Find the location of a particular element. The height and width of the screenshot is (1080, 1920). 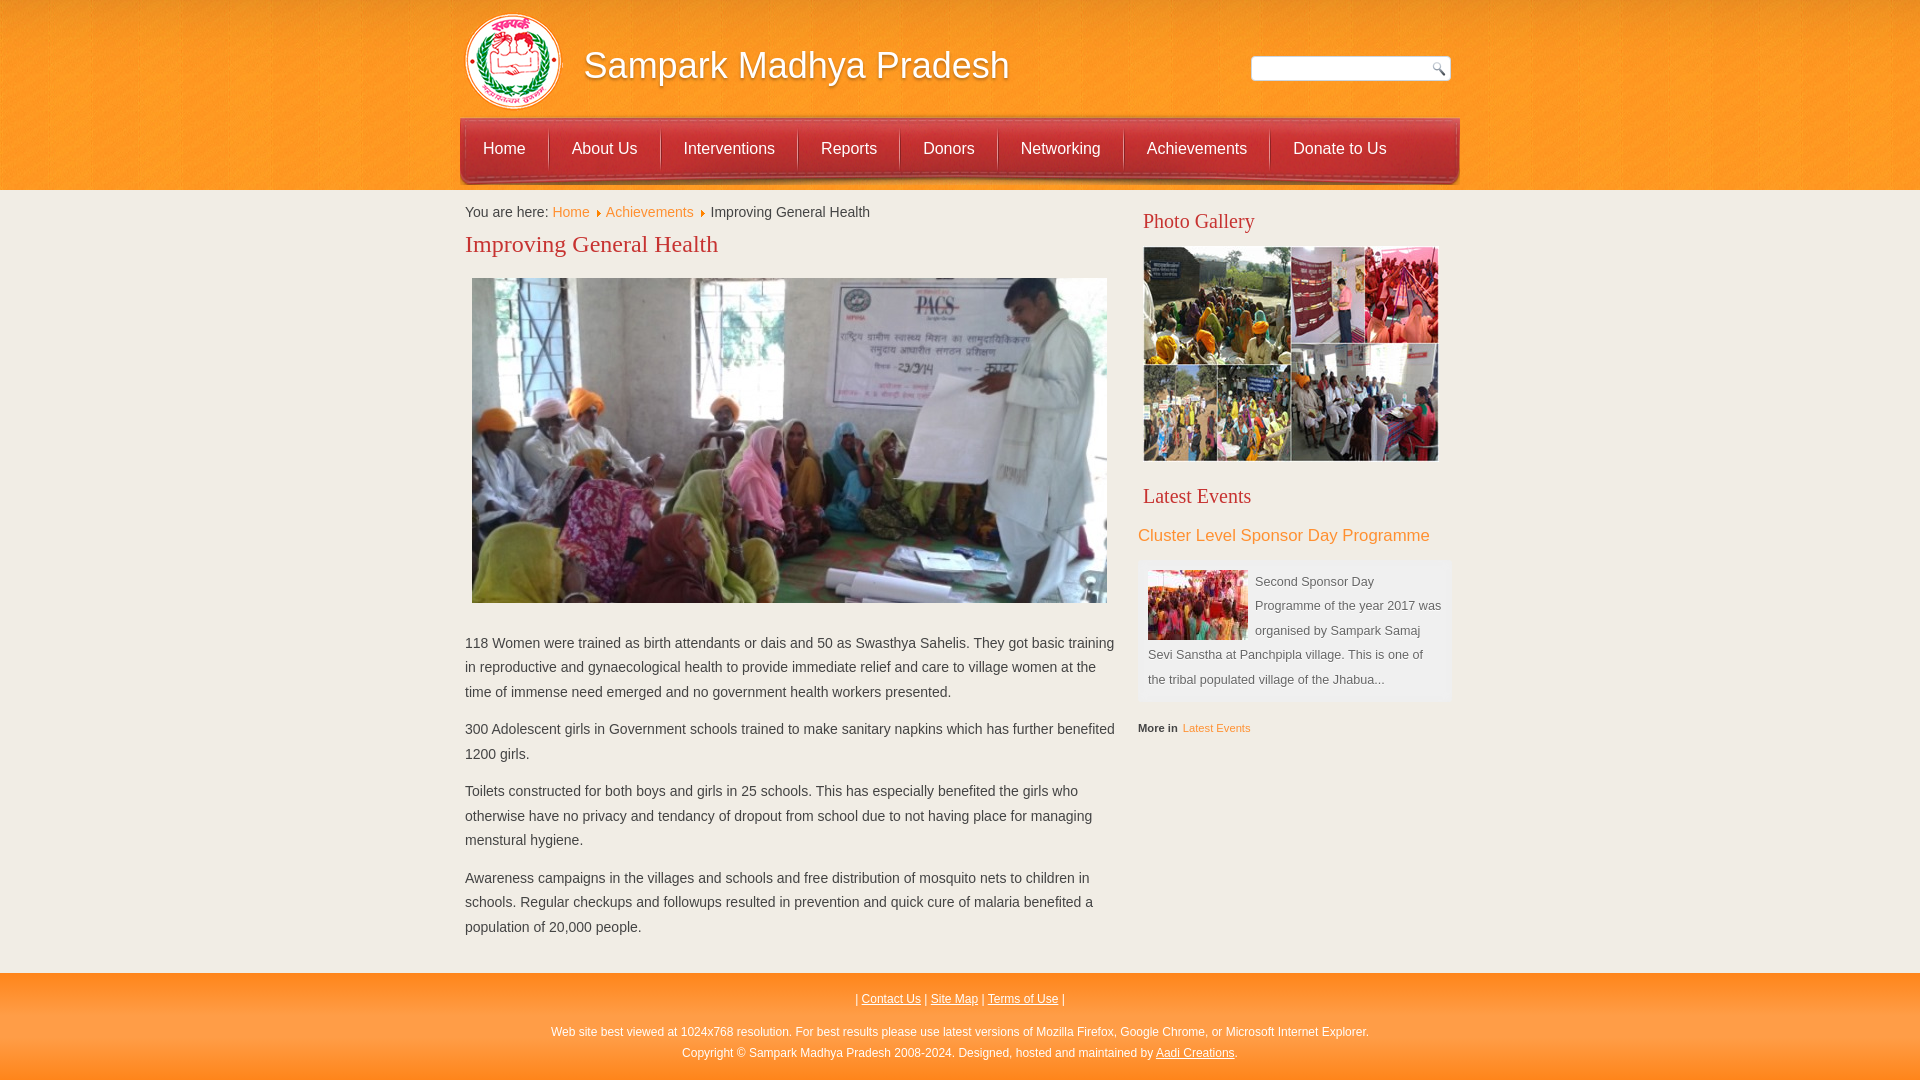

Interventions is located at coordinates (730, 148).